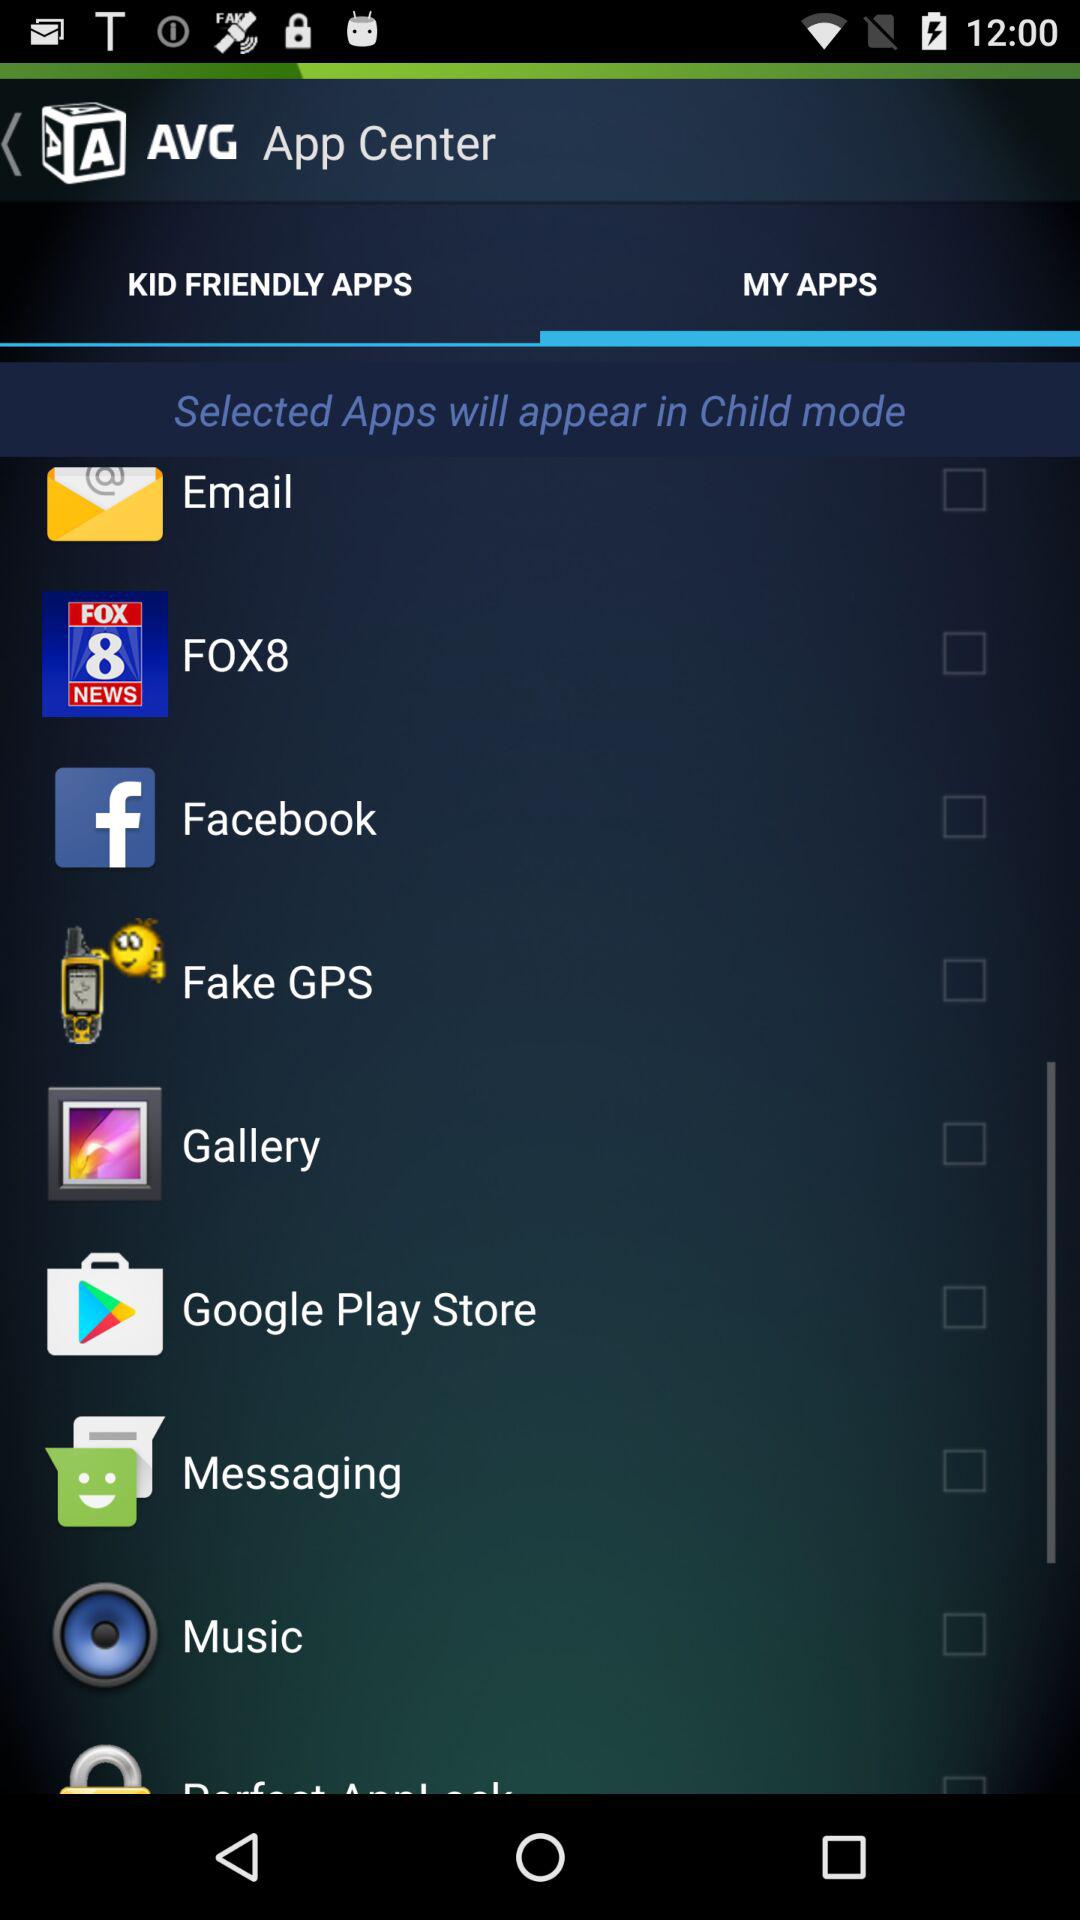  Describe the element at coordinates (993, 980) in the screenshot. I see `select the app` at that location.